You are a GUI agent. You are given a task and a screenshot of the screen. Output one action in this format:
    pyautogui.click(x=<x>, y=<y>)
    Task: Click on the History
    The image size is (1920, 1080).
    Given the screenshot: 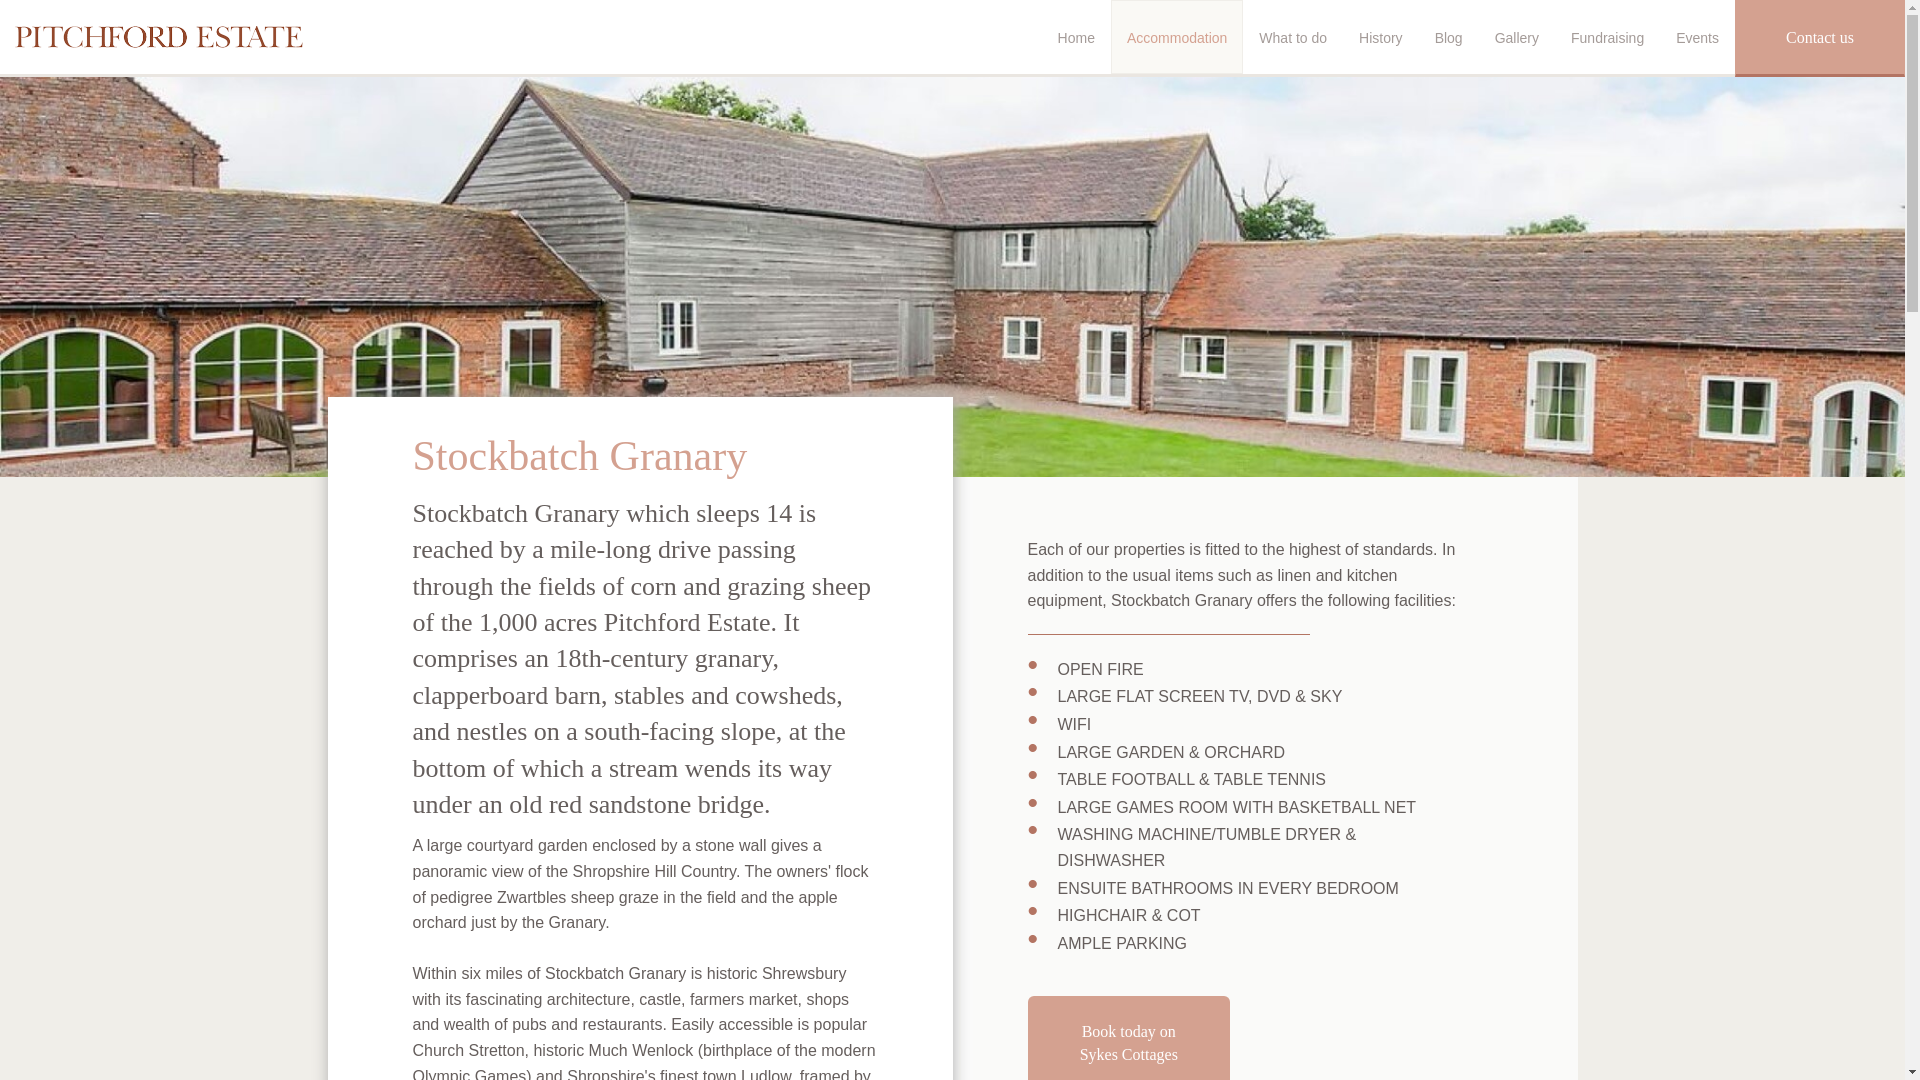 What is the action you would take?
    pyautogui.click(x=1380, y=37)
    